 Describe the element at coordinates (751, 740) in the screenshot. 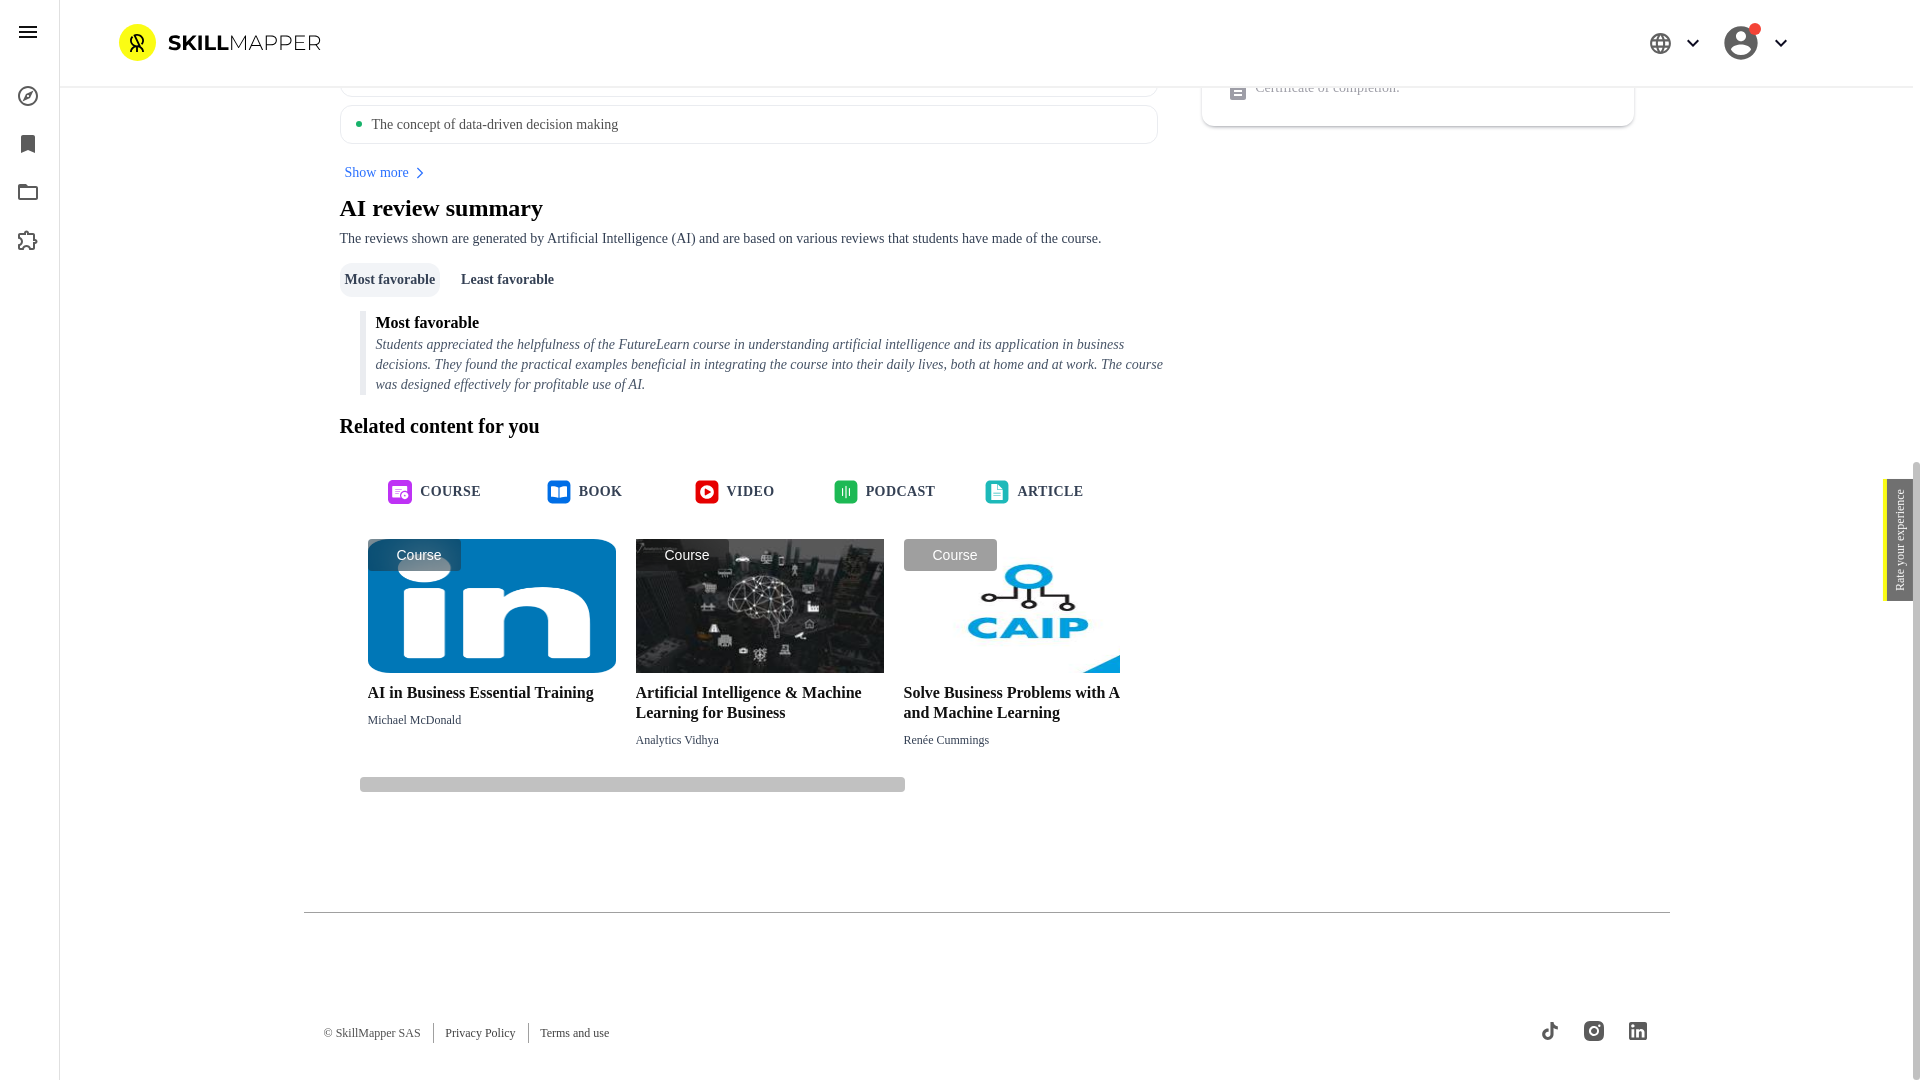

I see `PODCAST` at that location.